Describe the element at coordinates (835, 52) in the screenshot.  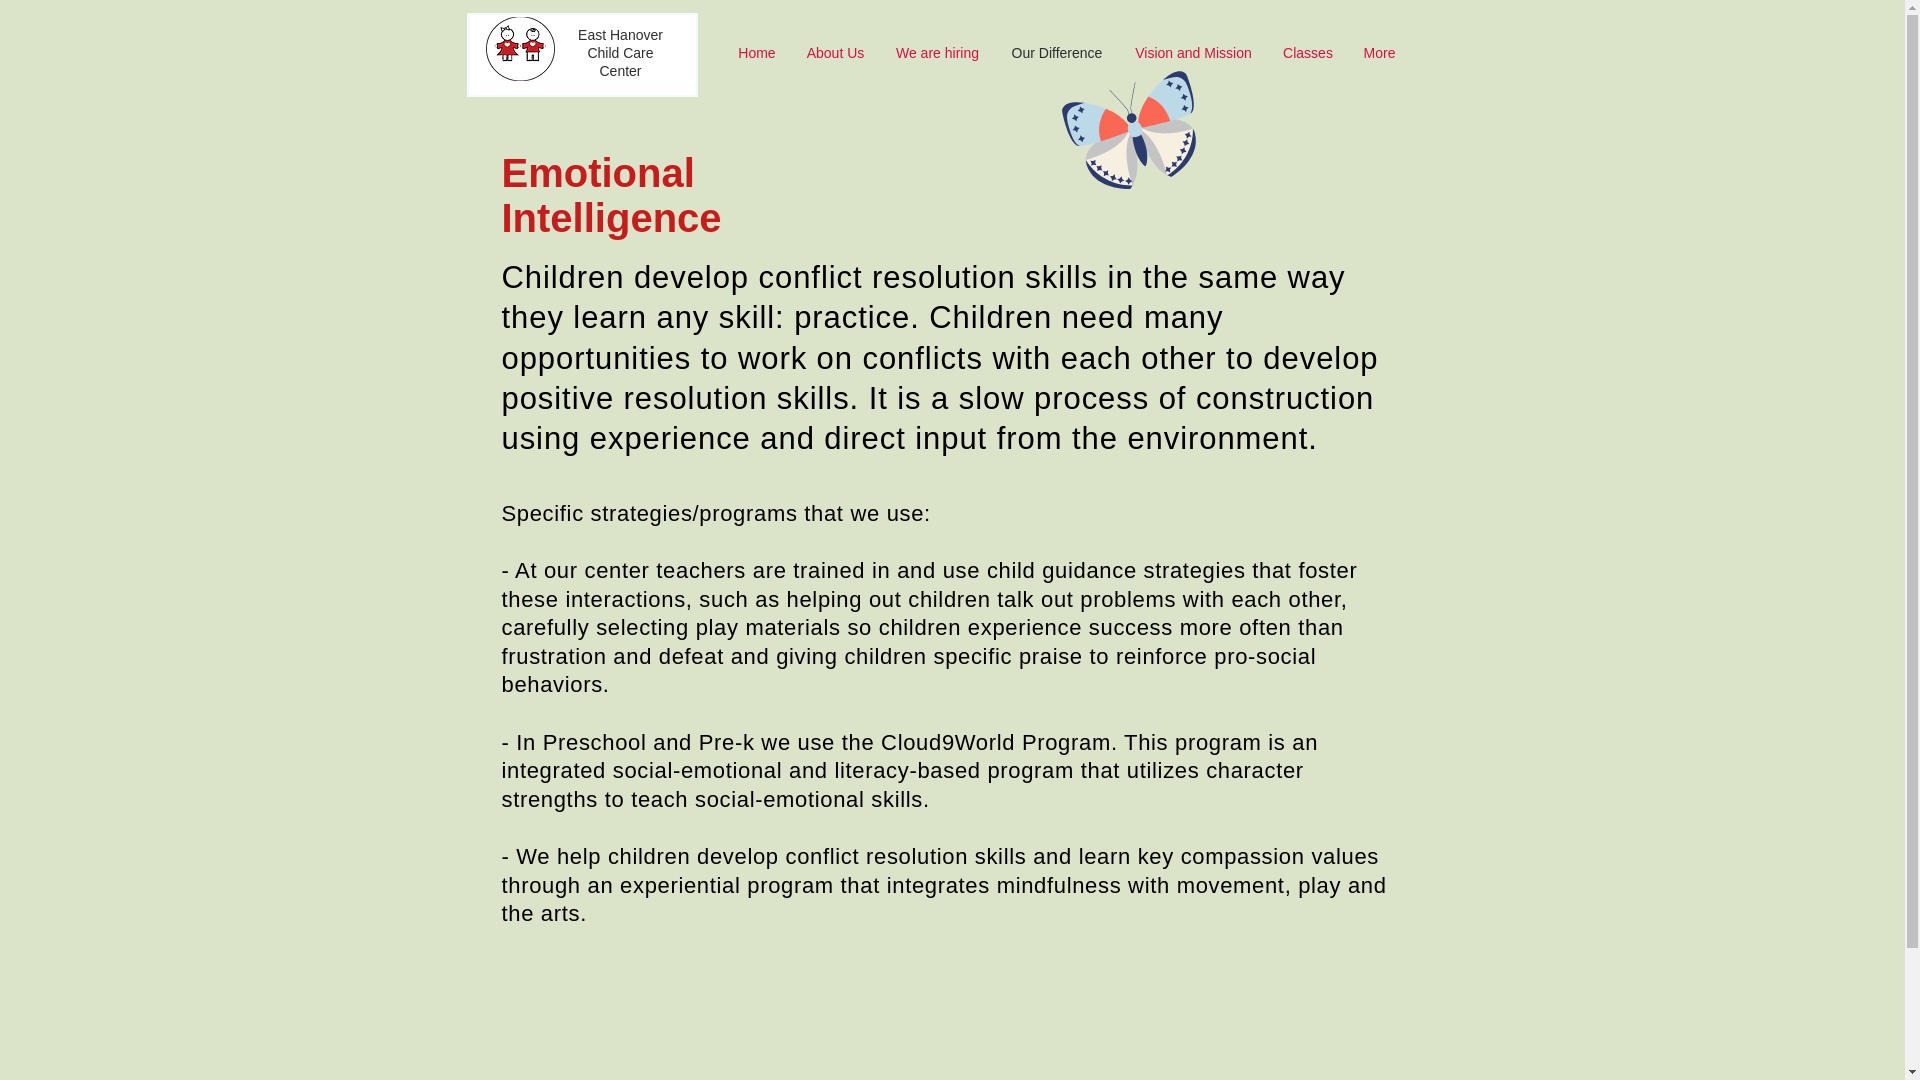
I see `About Us` at that location.